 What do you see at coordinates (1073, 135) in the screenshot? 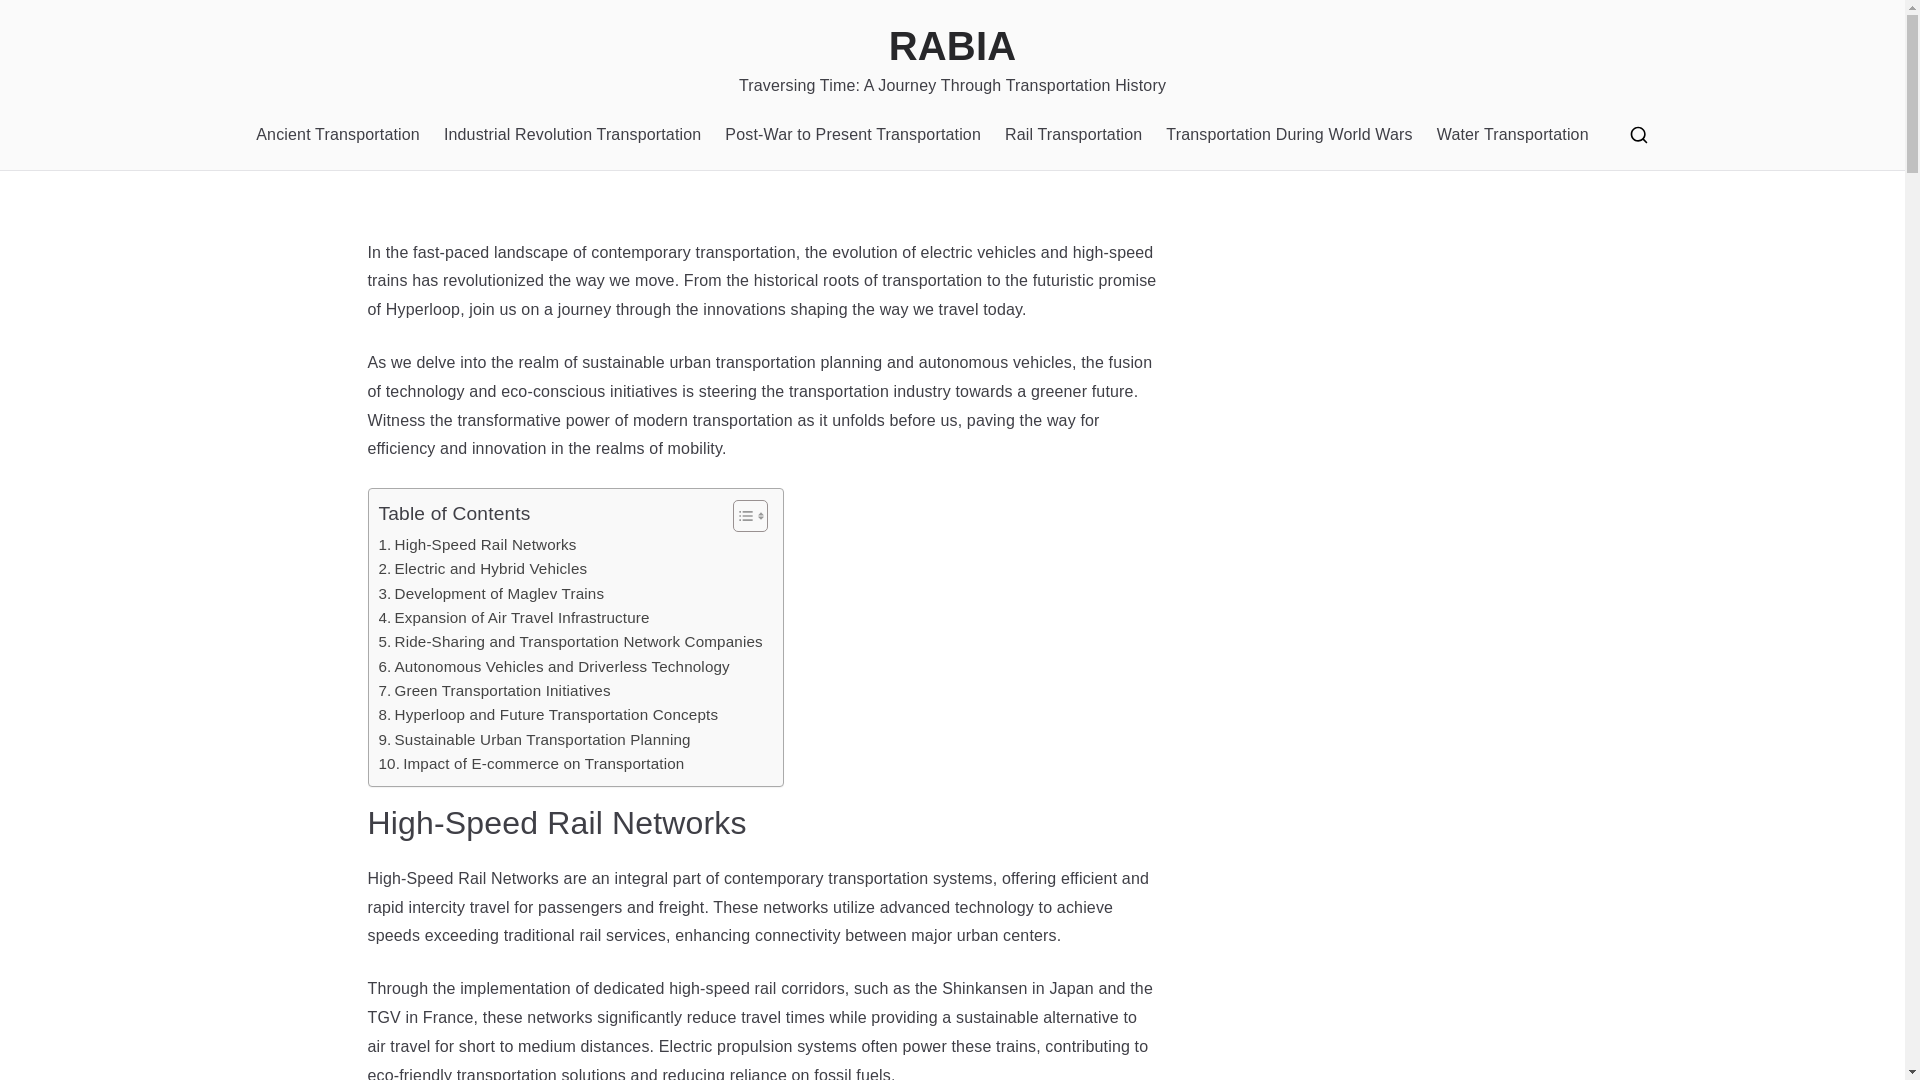
I see `Rail Transportation` at bounding box center [1073, 135].